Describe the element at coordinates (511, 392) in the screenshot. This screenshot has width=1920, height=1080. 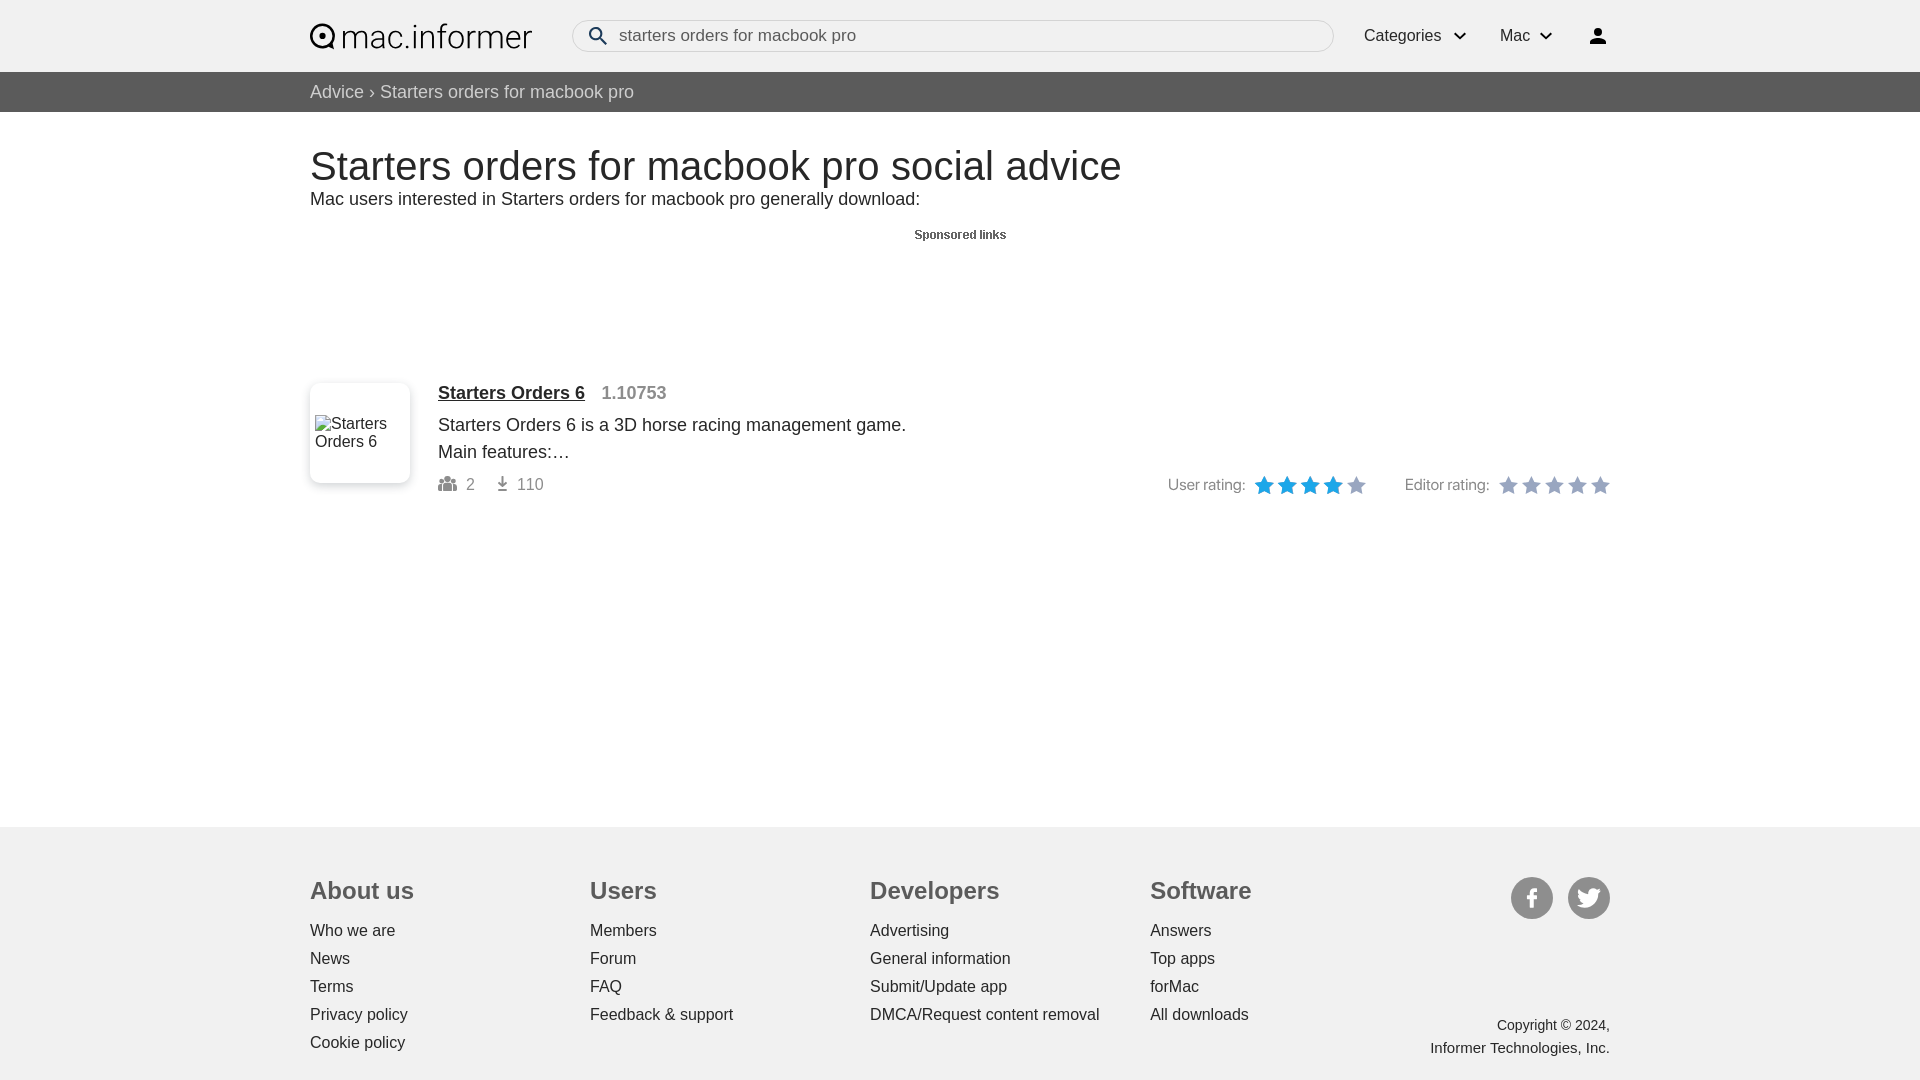
I see `Starters Orders 6` at that location.